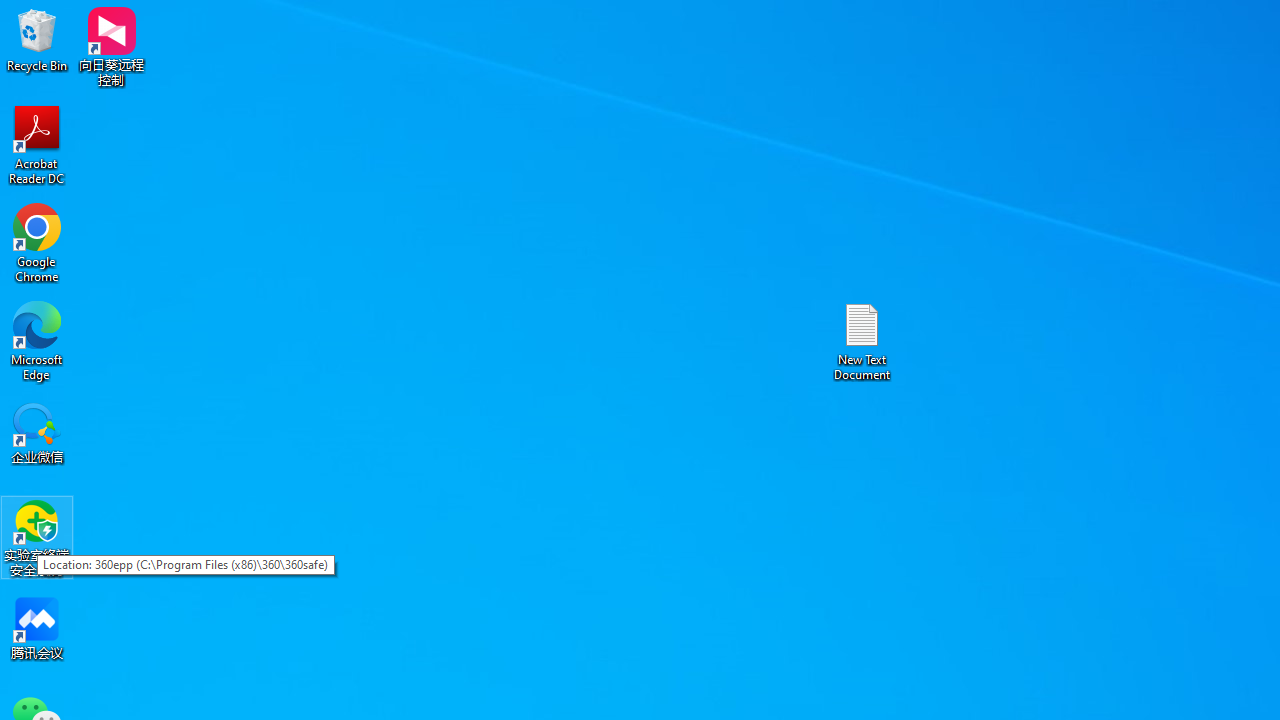 This screenshot has width=1280, height=720. Describe the element at coordinates (37, 40) in the screenshot. I see `Recycle Bin` at that location.